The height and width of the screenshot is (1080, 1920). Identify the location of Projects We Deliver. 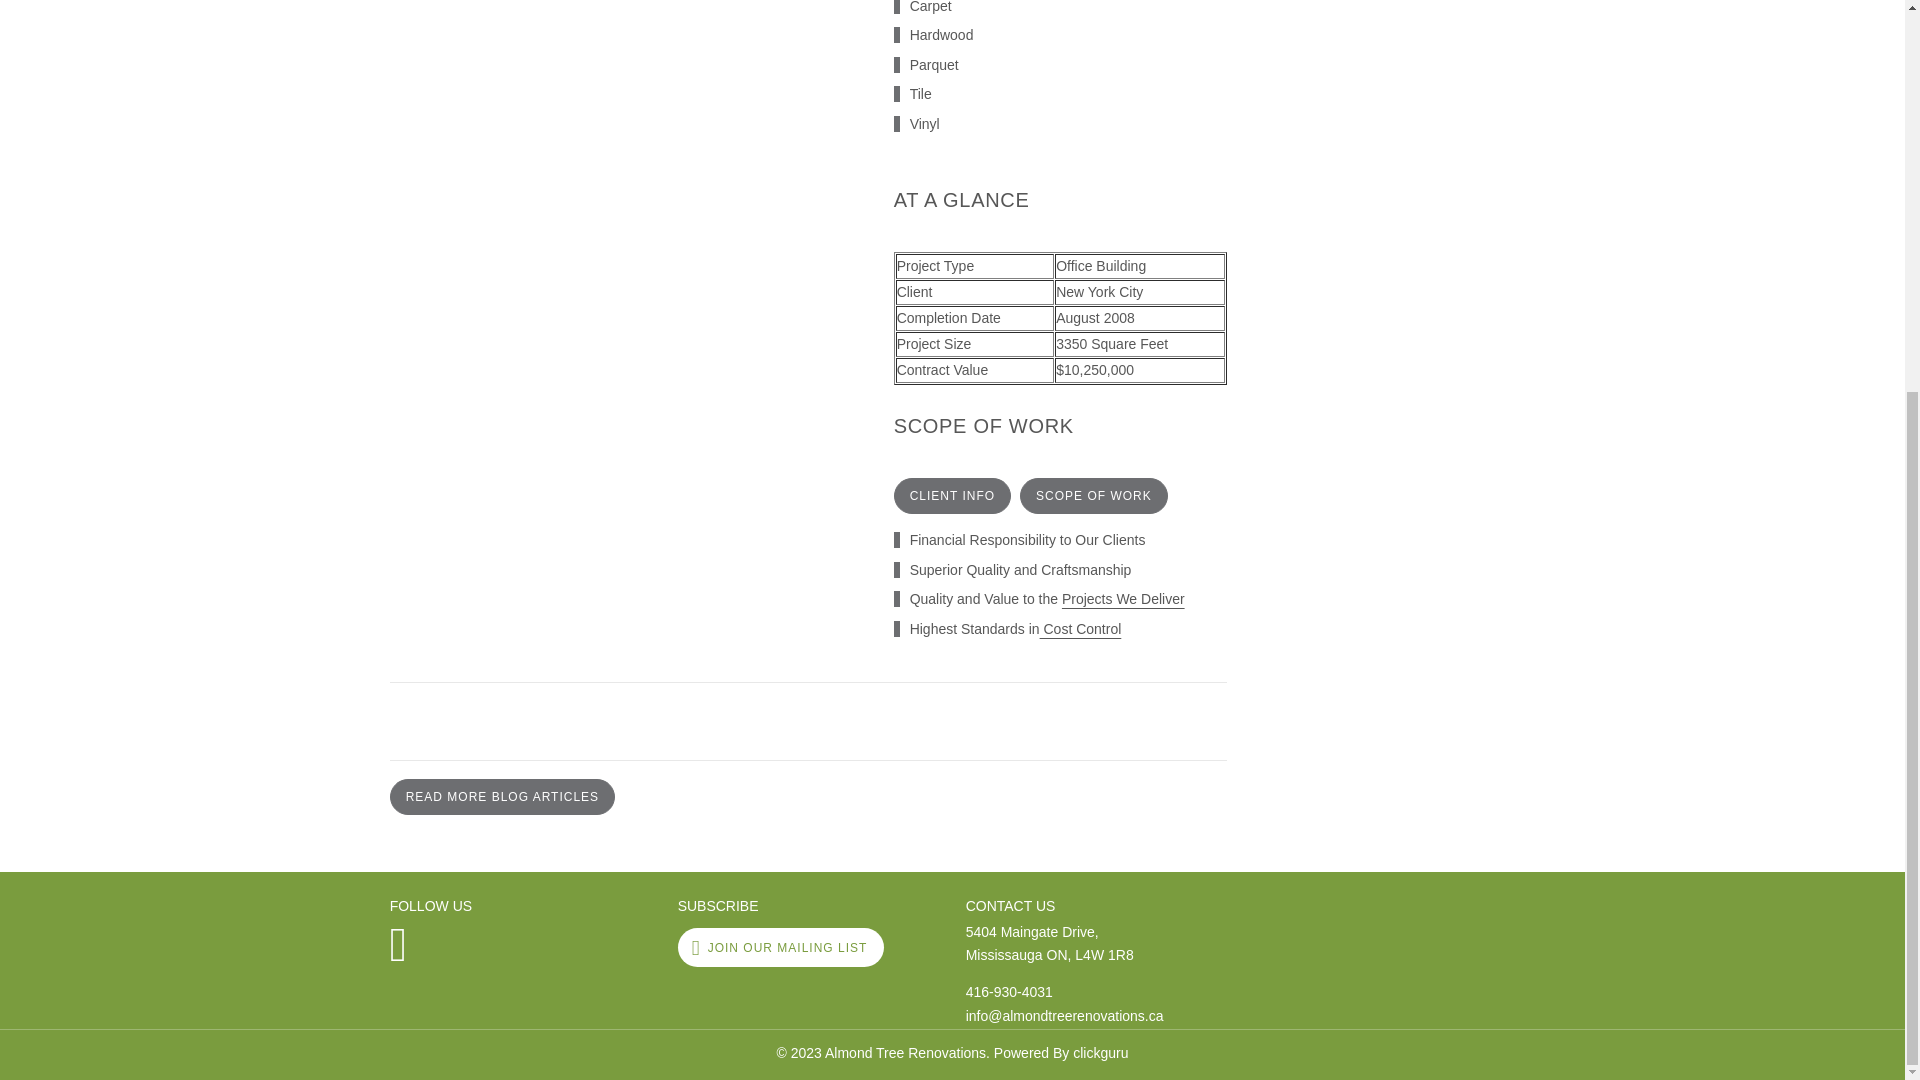
(502, 796).